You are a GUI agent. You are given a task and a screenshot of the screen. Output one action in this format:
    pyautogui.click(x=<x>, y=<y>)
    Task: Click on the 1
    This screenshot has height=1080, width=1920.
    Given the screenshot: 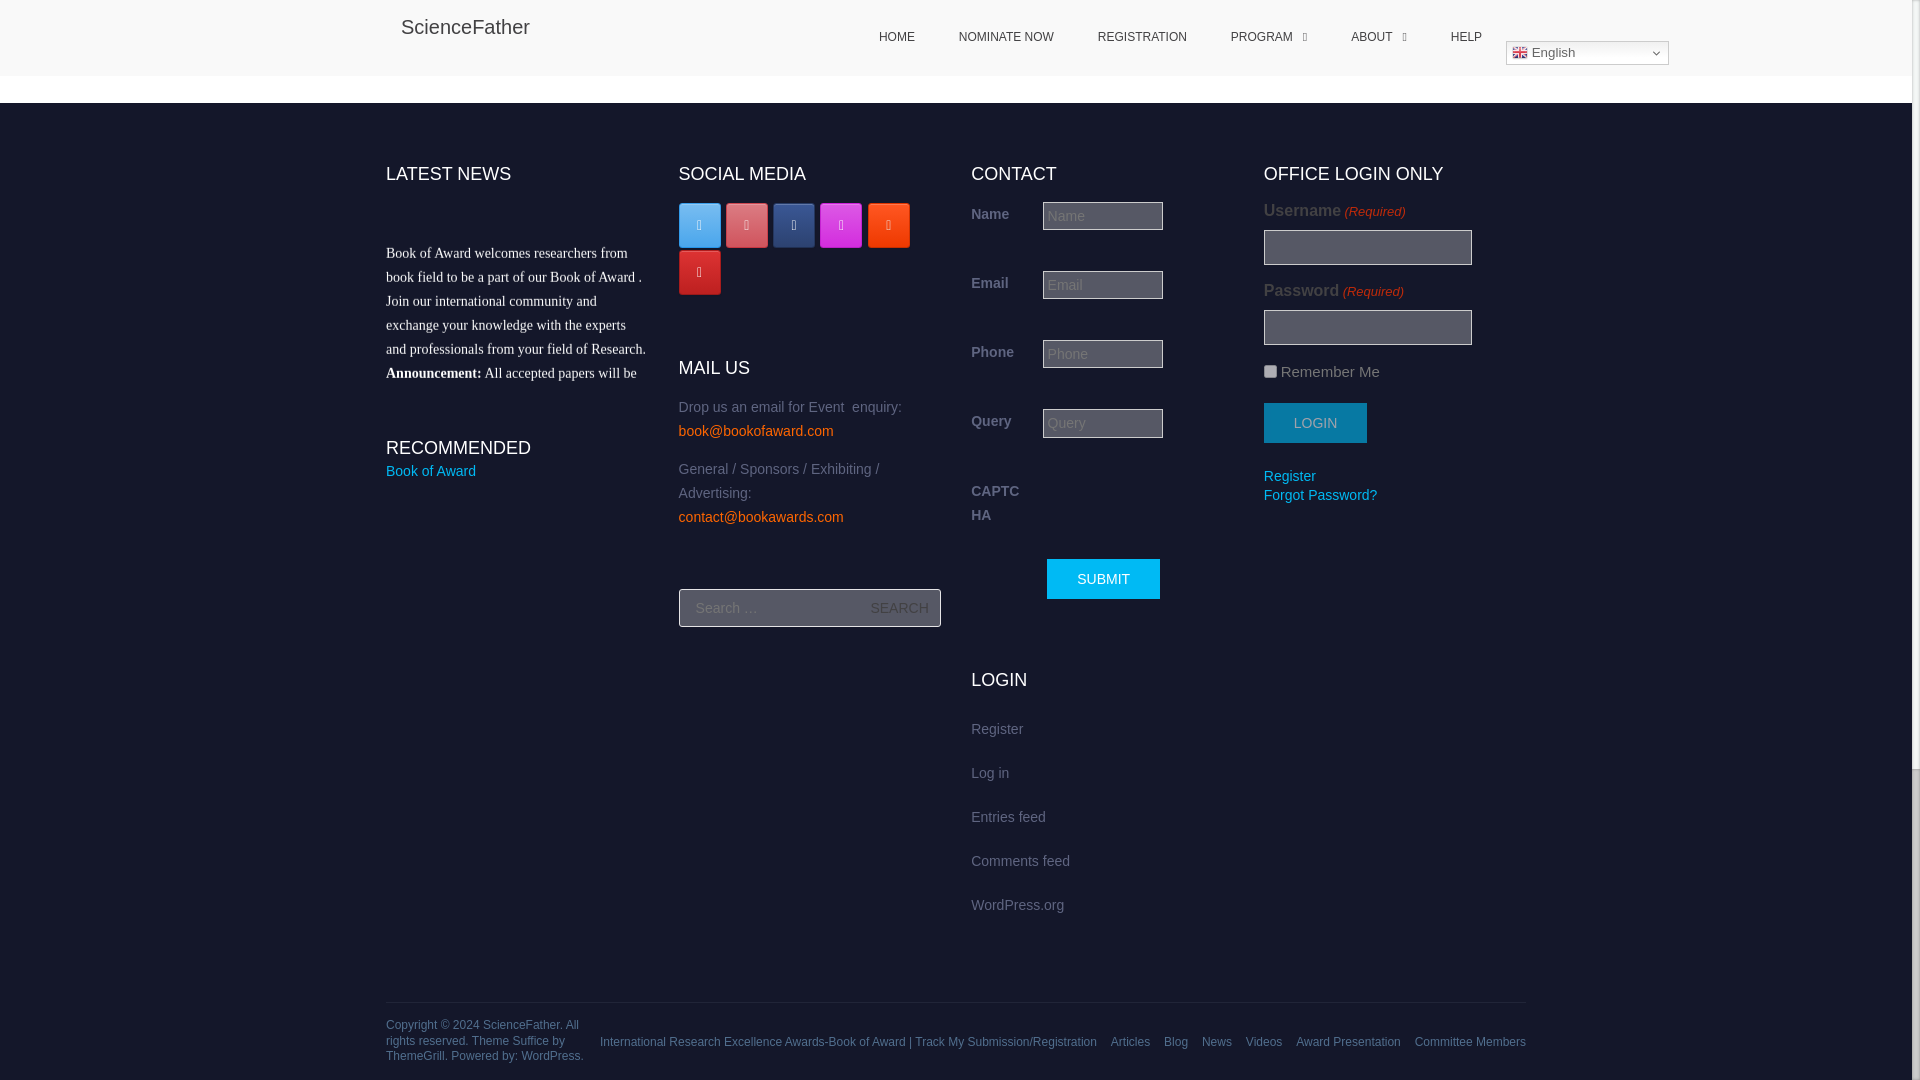 What is the action you would take?
    pyautogui.click(x=1270, y=372)
    